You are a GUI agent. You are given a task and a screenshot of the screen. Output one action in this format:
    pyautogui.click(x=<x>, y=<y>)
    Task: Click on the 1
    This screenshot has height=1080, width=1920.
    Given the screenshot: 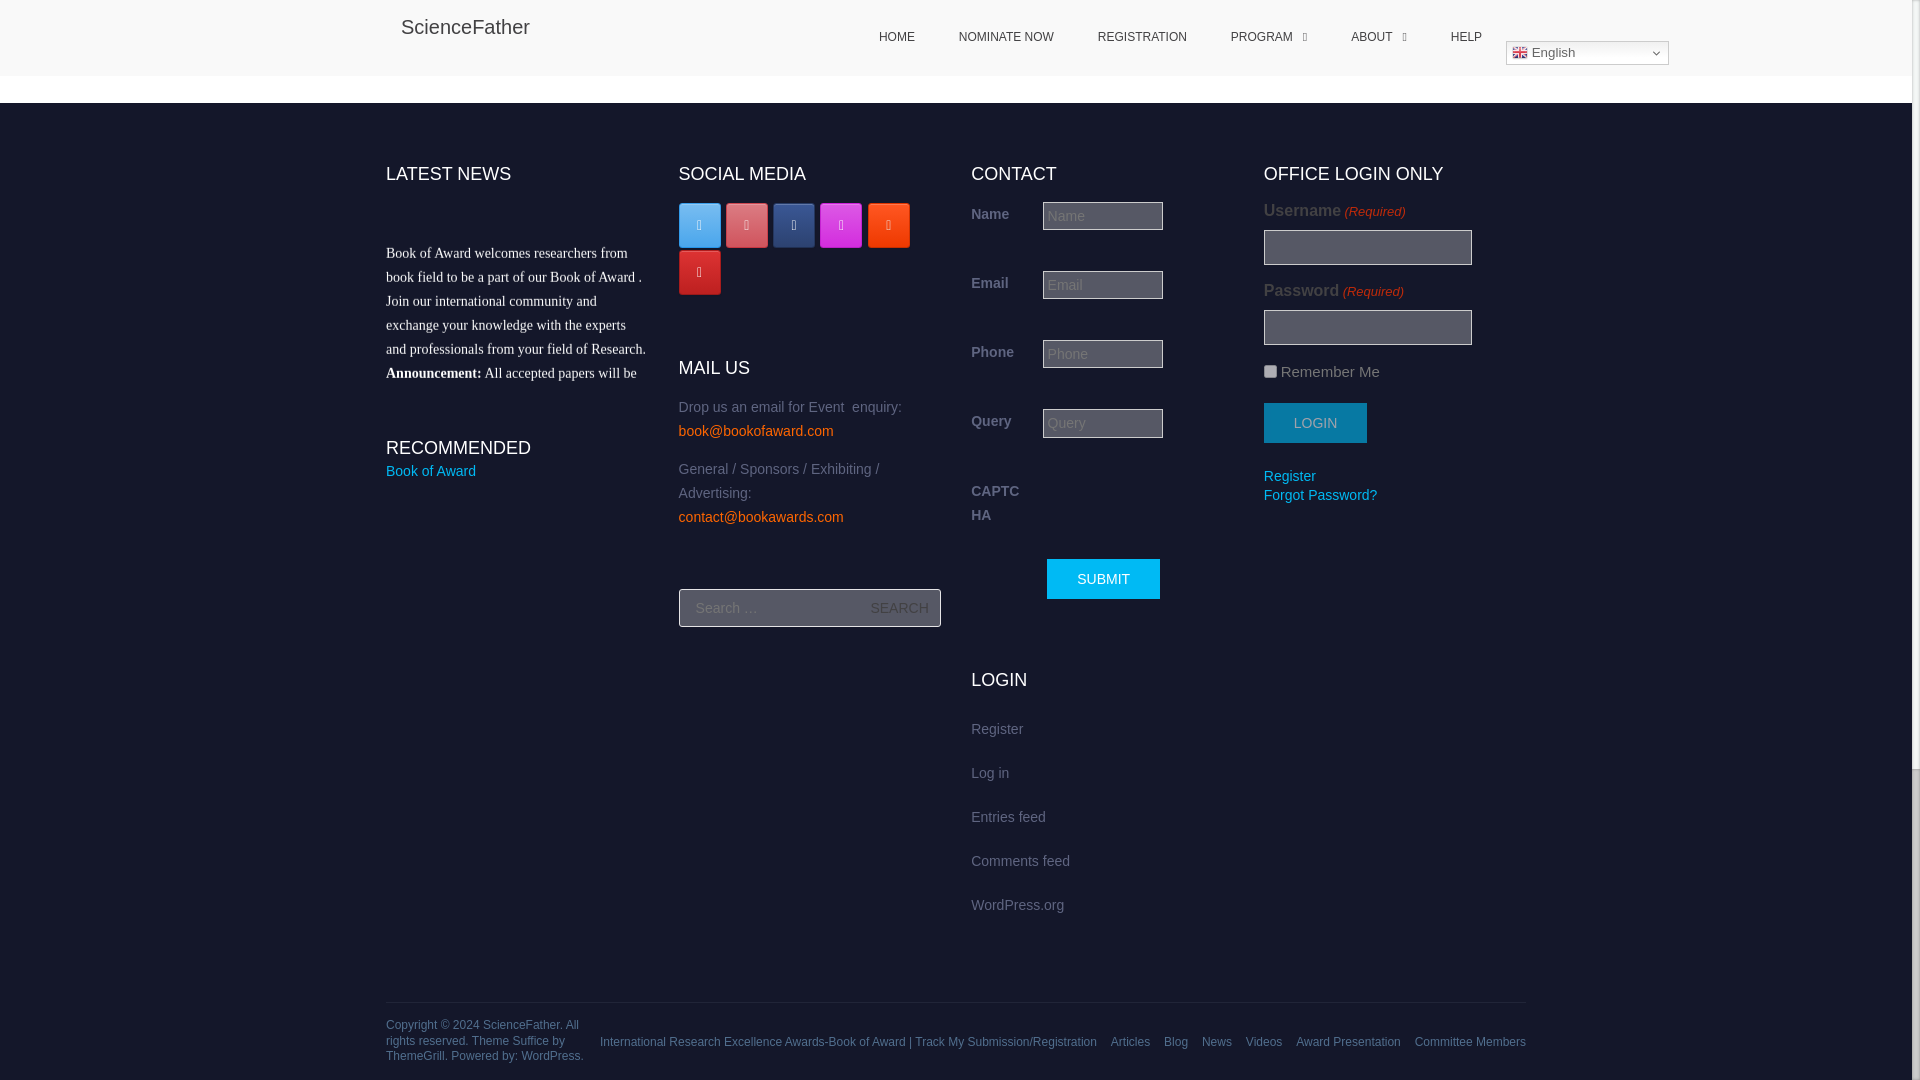 What is the action you would take?
    pyautogui.click(x=1270, y=372)
    